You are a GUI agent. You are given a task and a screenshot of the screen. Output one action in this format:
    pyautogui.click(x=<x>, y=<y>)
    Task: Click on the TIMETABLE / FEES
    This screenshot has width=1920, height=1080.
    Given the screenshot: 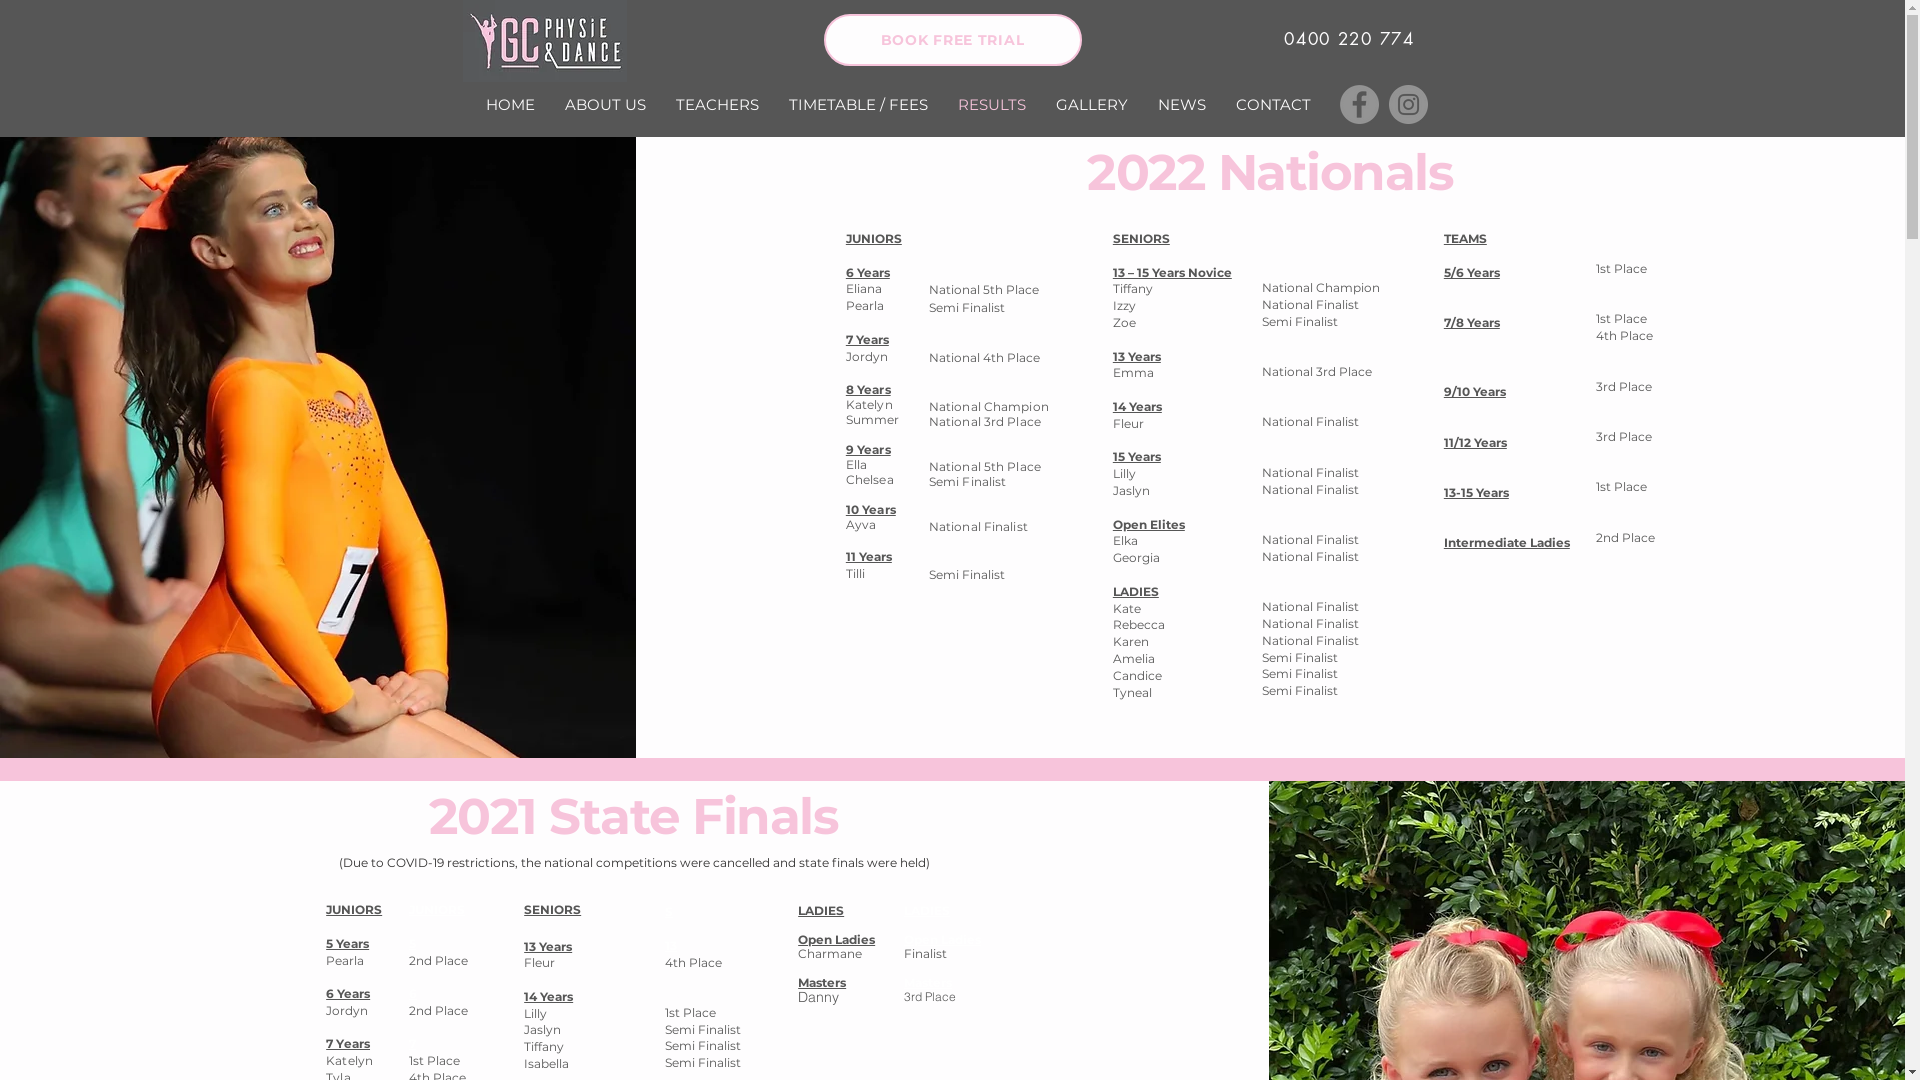 What is the action you would take?
    pyautogui.click(x=858, y=104)
    